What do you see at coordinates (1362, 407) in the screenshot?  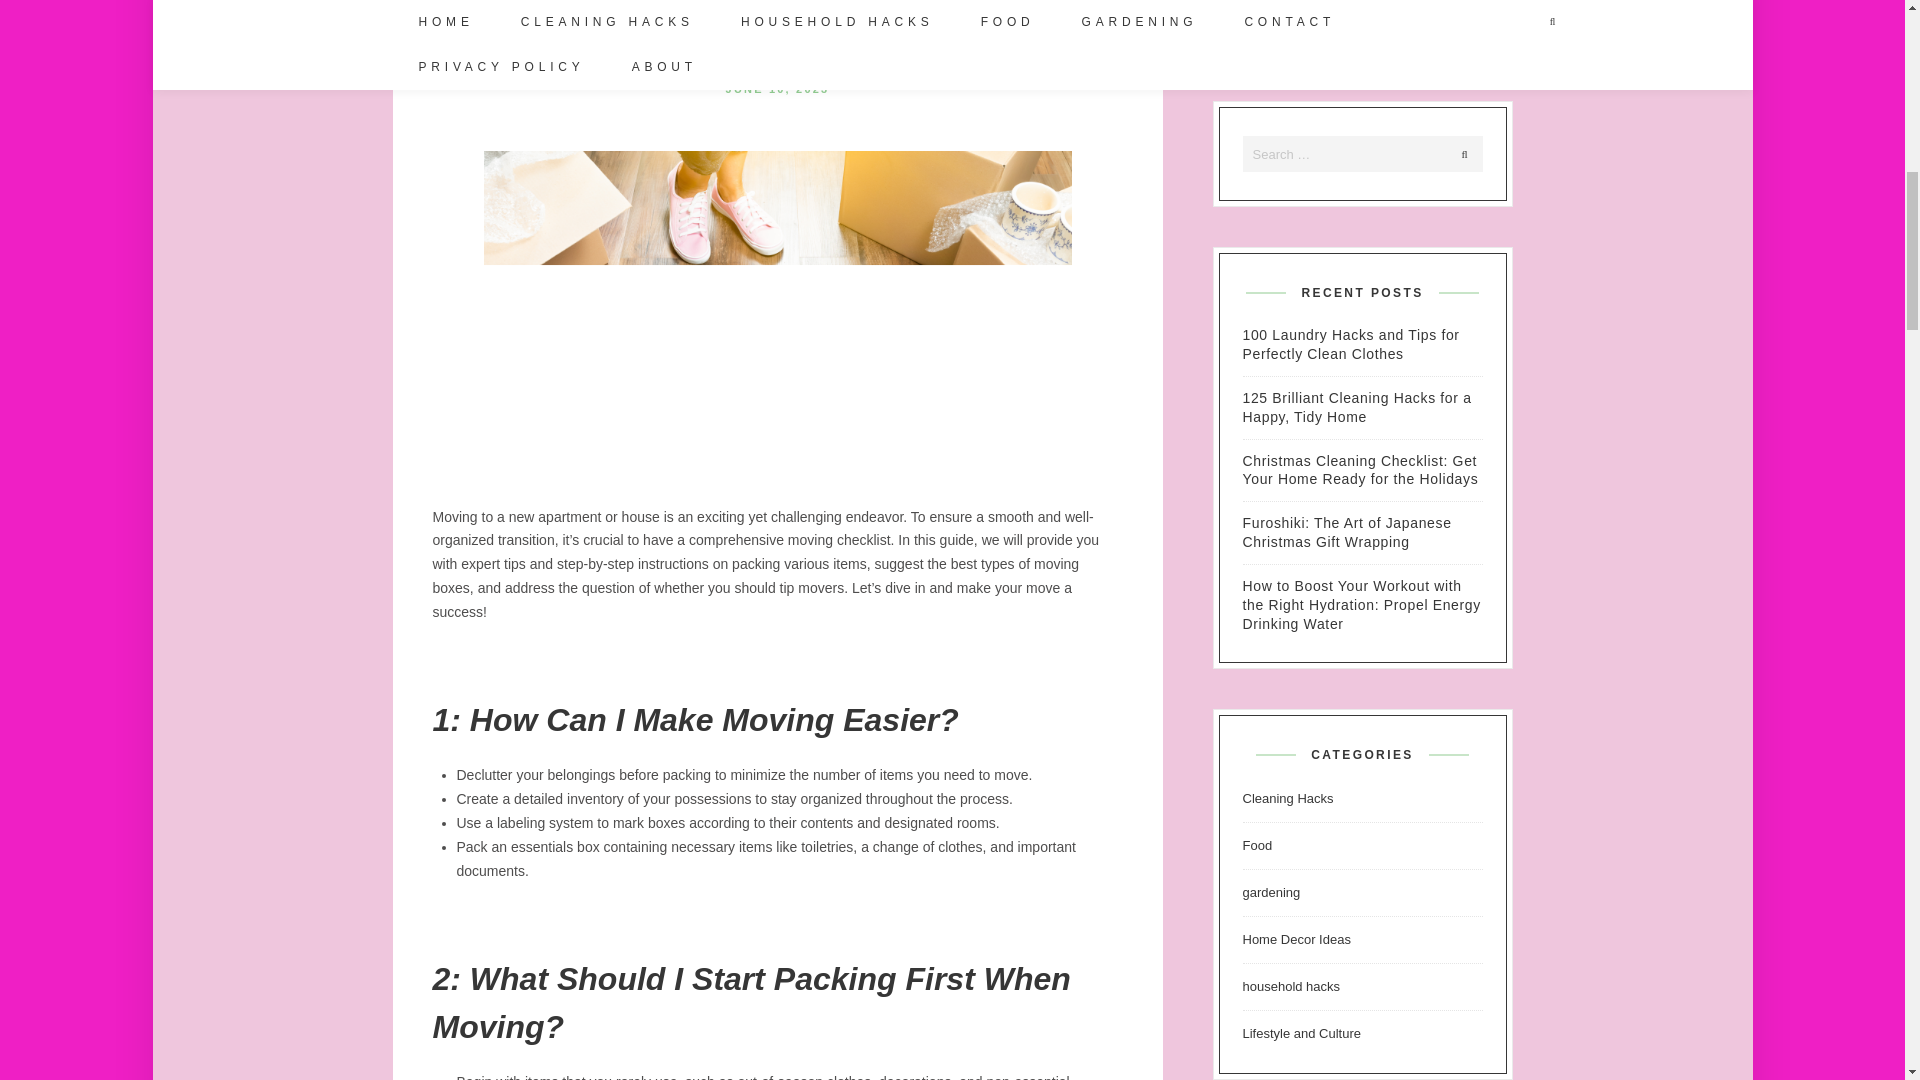 I see `125 Brilliant Cleaning Hacks for a Happy, Tidy Home` at bounding box center [1362, 407].